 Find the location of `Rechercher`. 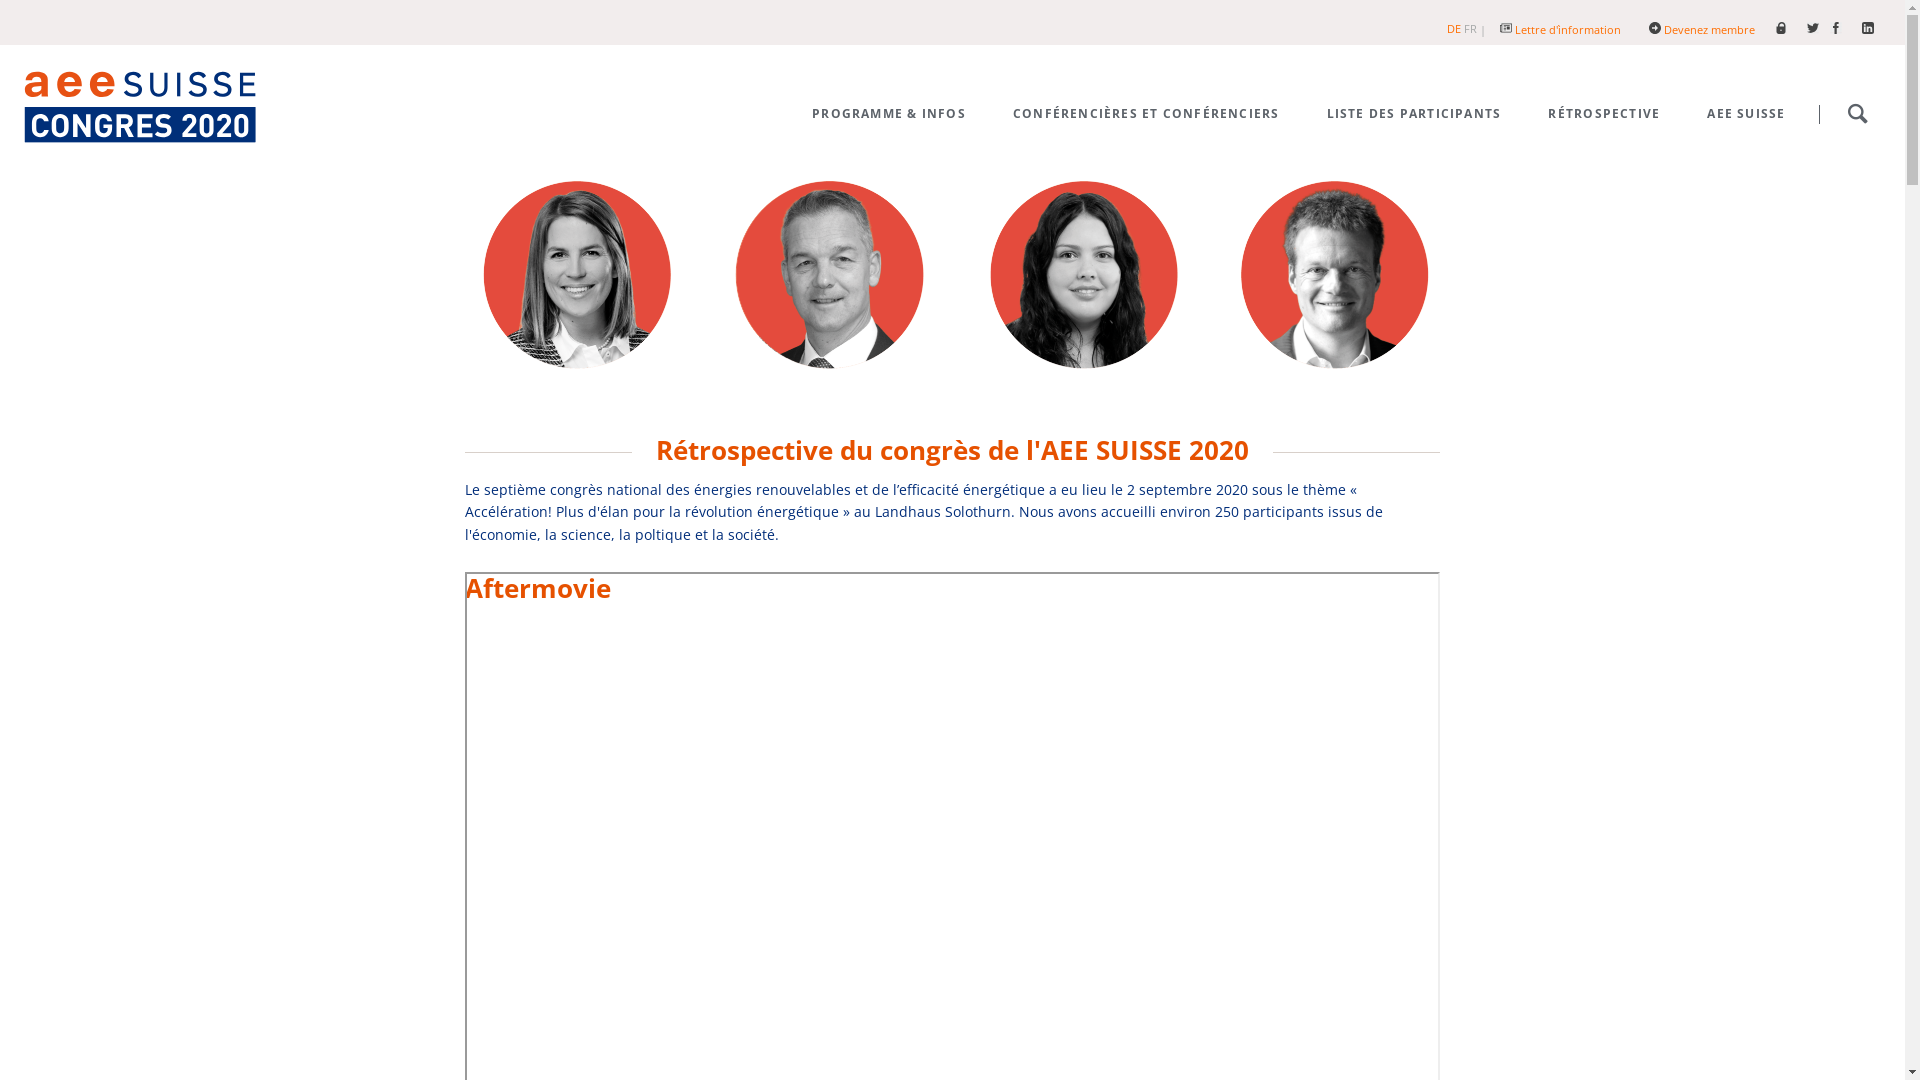

Rechercher is located at coordinates (1858, 114).